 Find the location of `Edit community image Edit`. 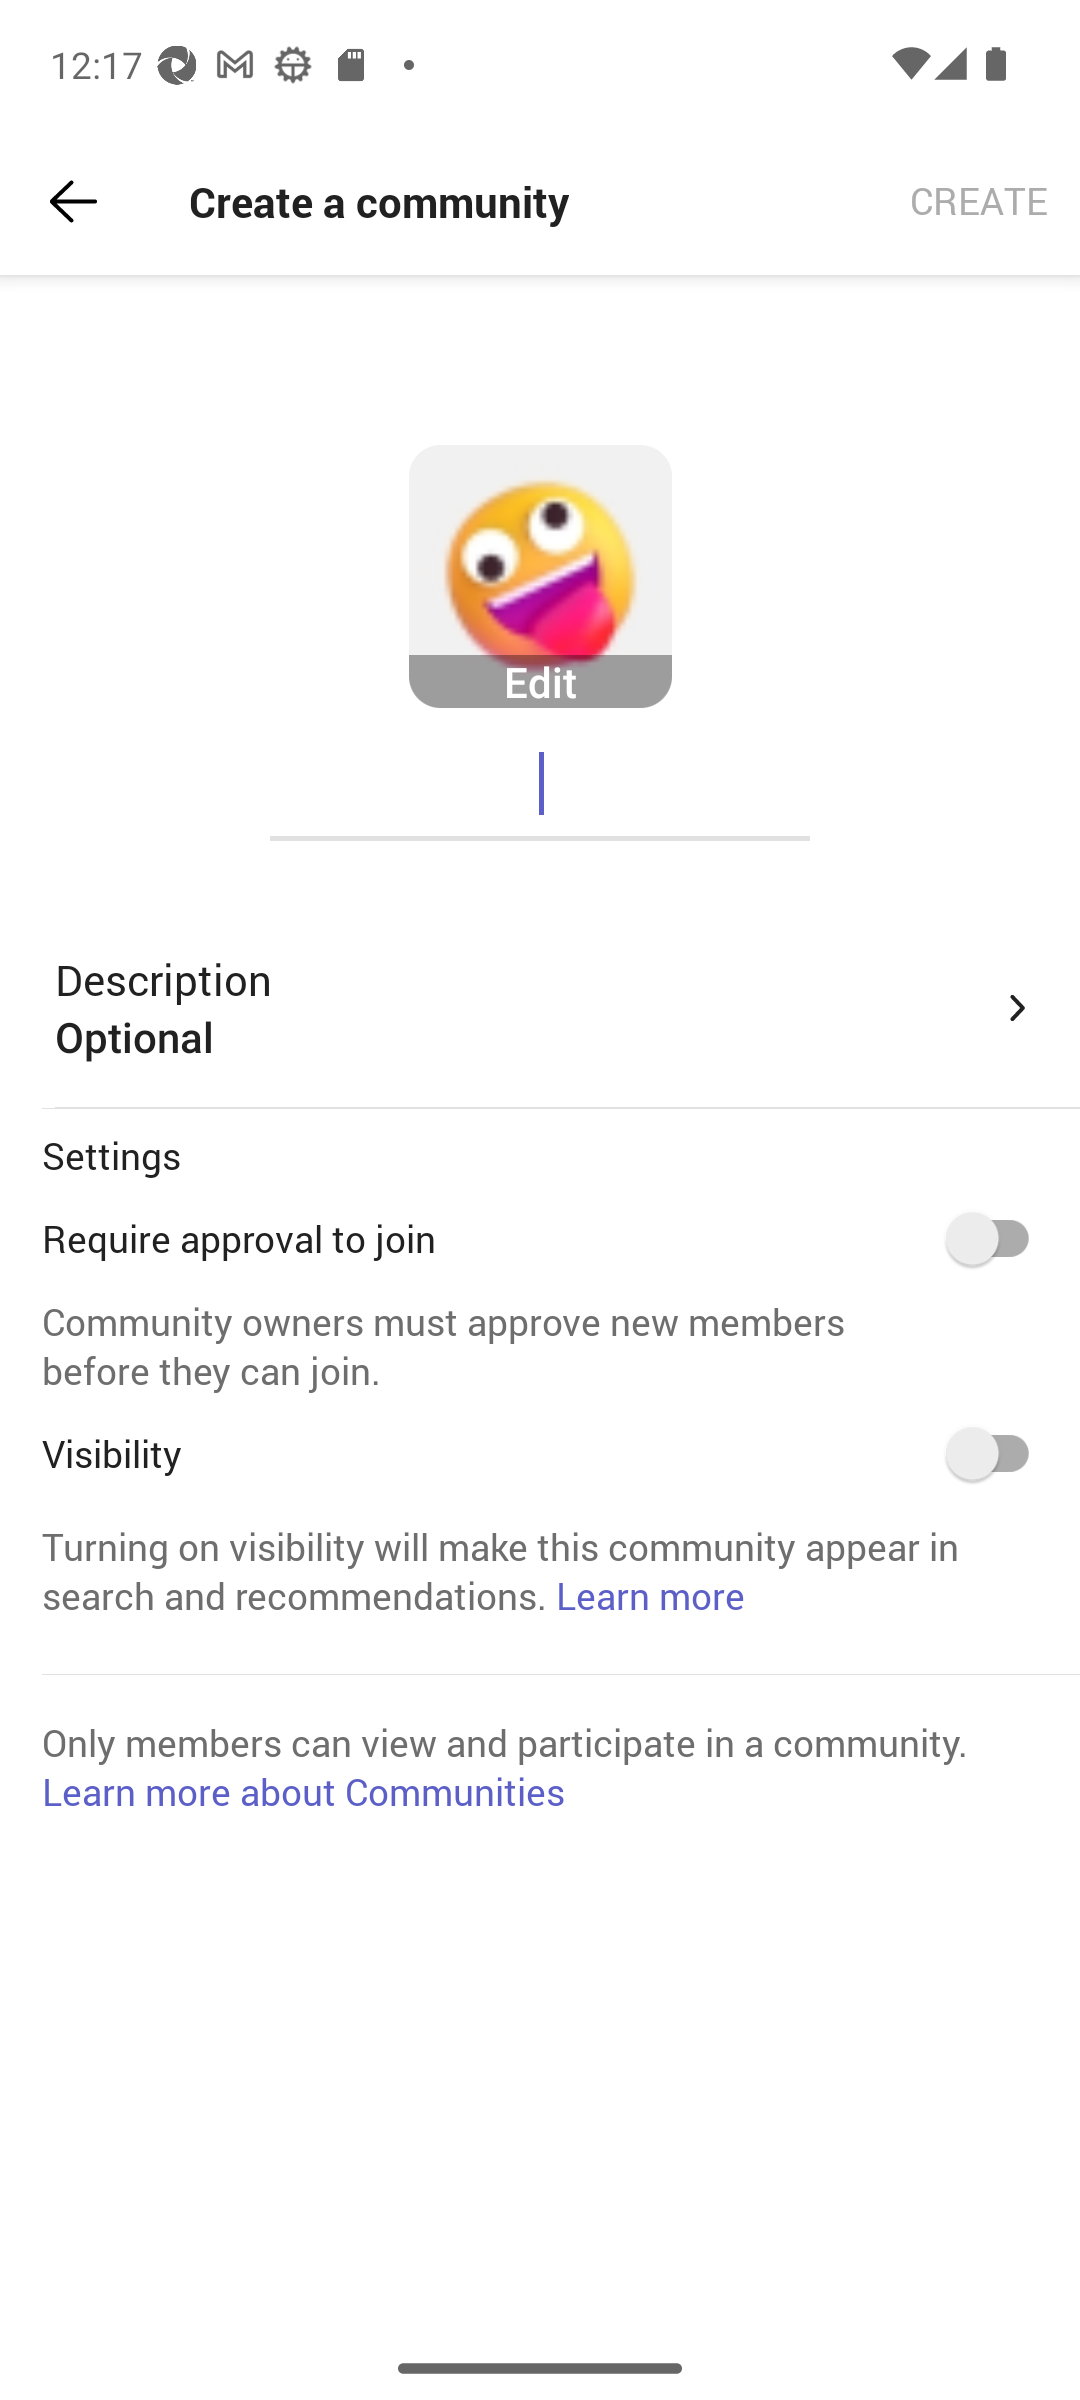

Edit community image Edit is located at coordinates (540, 577).